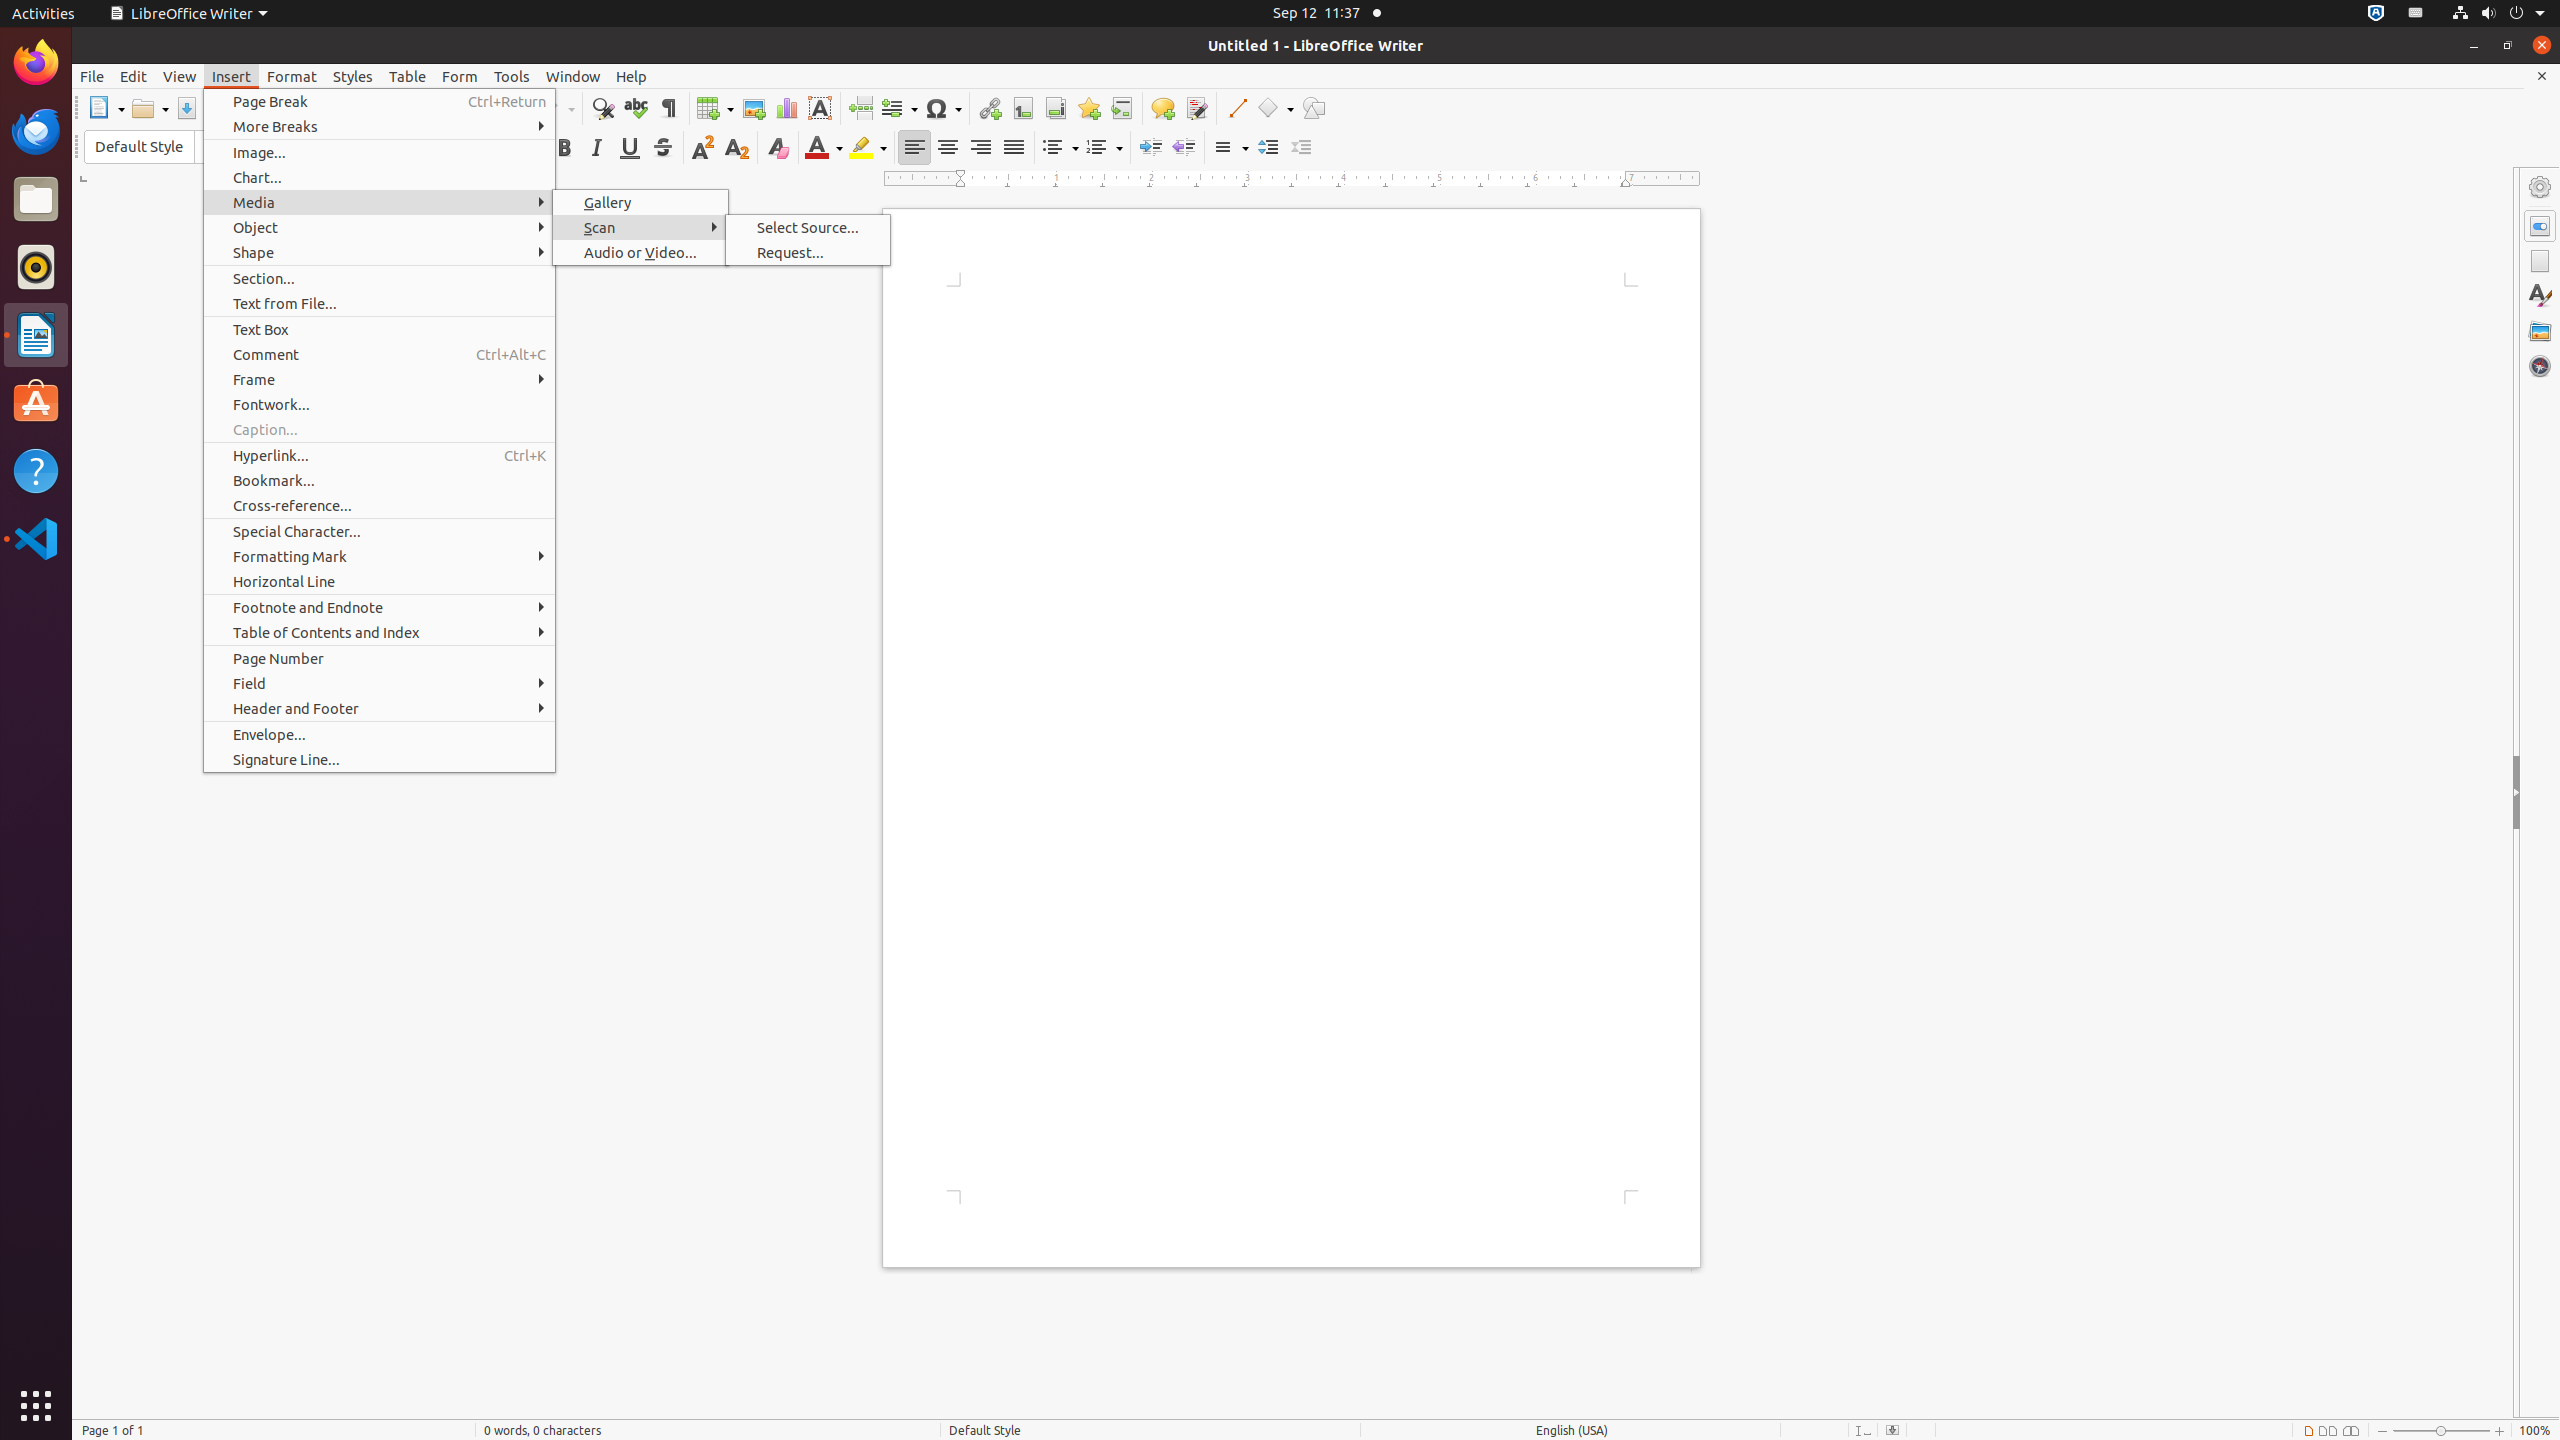 The width and height of the screenshot is (2560, 1440). I want to click on Edit, so click(134, 76).